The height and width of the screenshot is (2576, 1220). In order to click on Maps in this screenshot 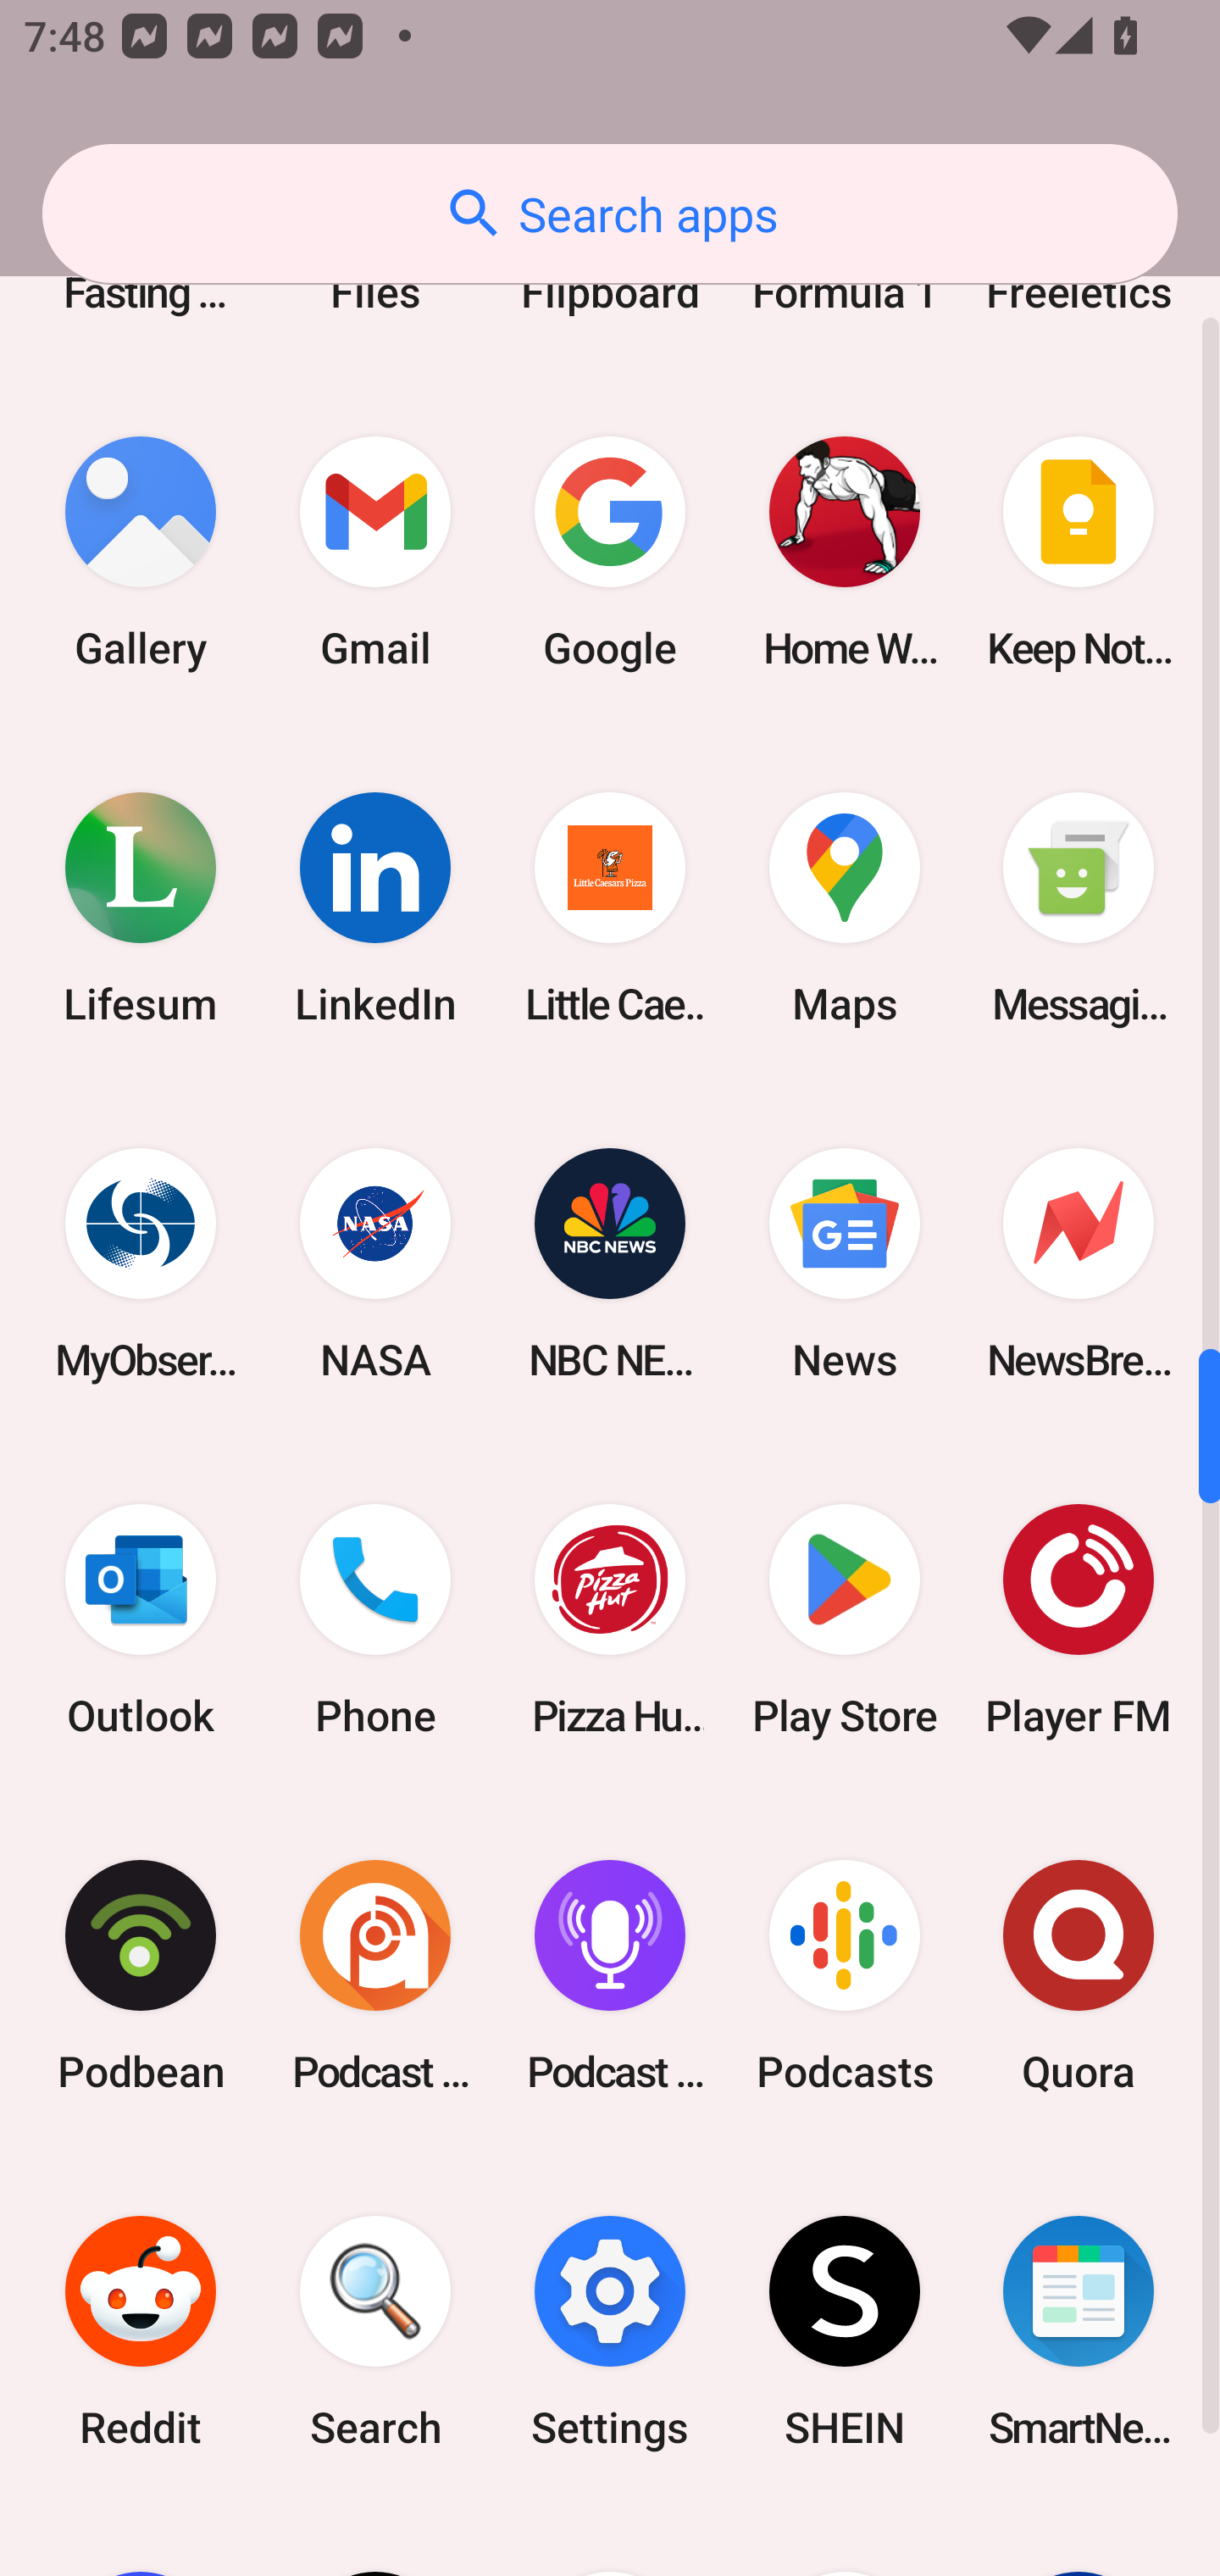, I will do `click(844, 908)`.